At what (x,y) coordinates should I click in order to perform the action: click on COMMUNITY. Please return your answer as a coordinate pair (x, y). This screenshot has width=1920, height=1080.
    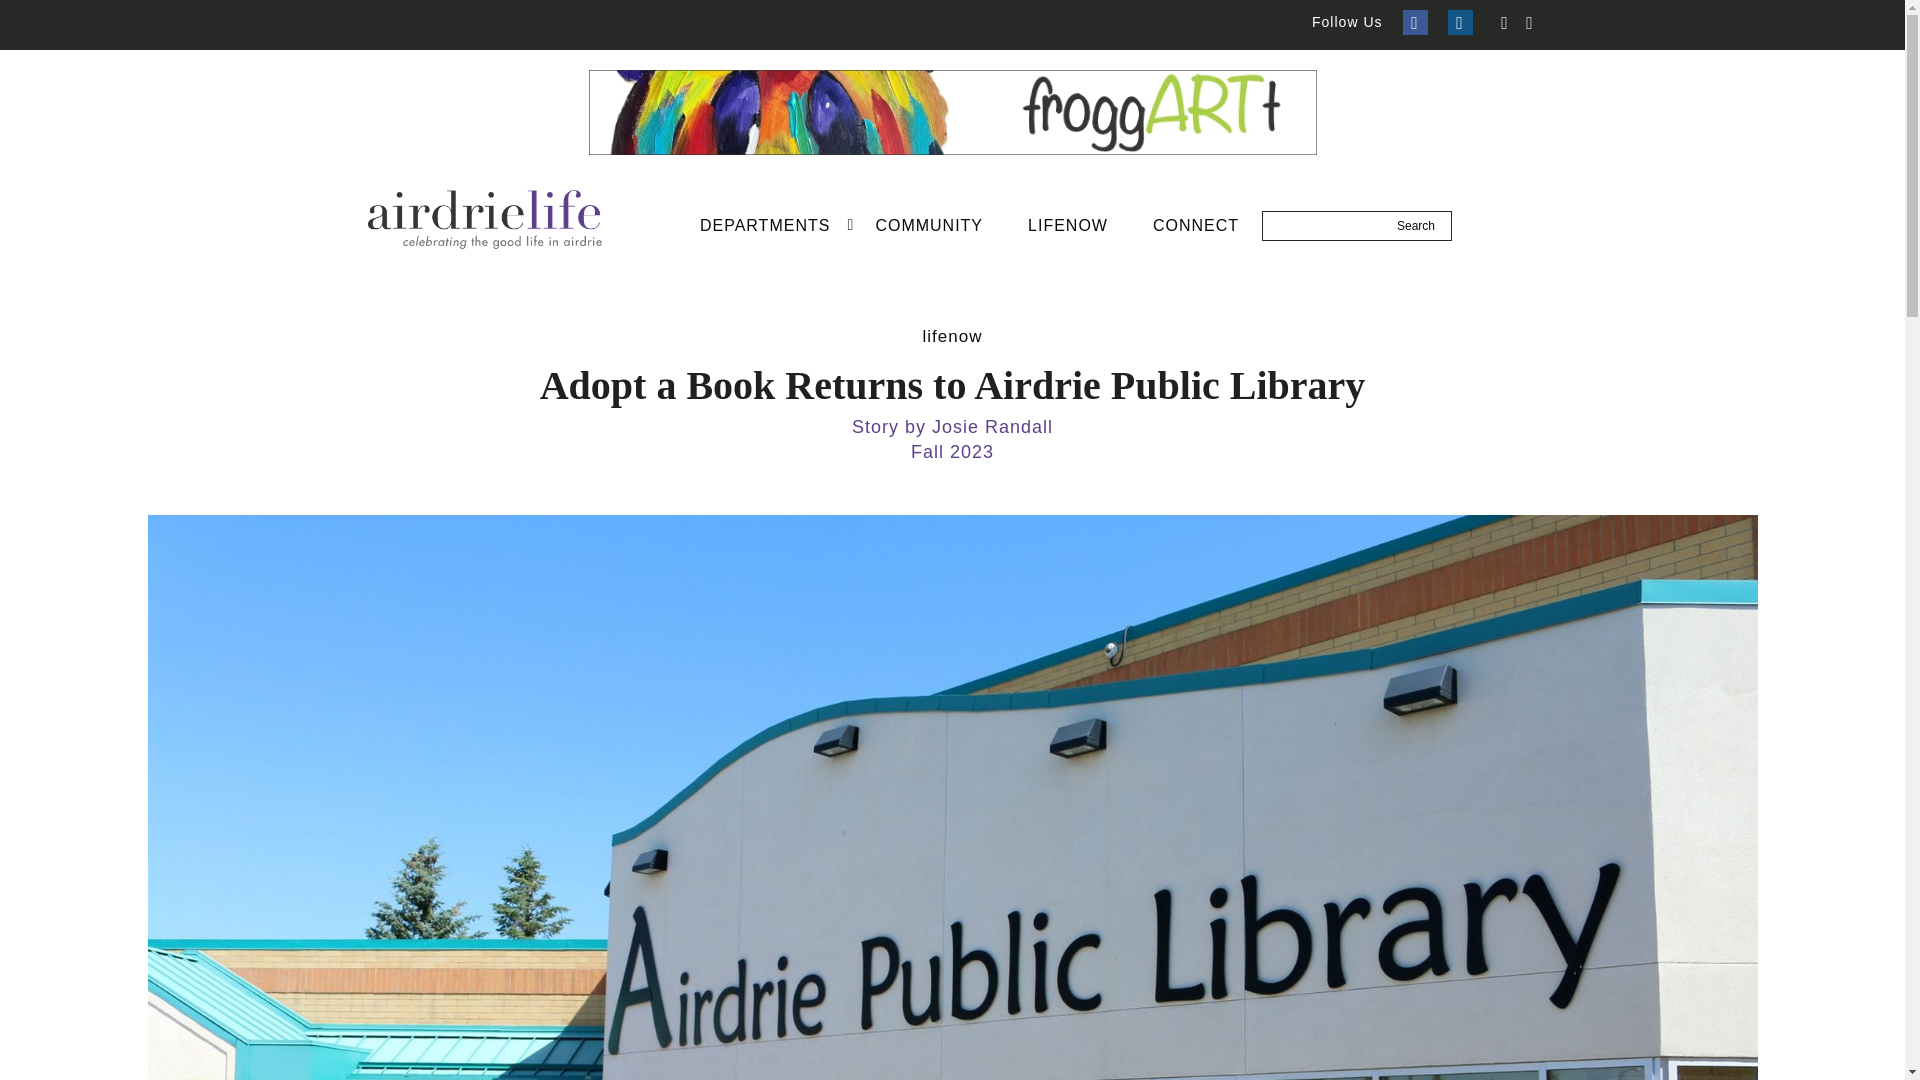
    Looking at the image, I should click on (929, 226).